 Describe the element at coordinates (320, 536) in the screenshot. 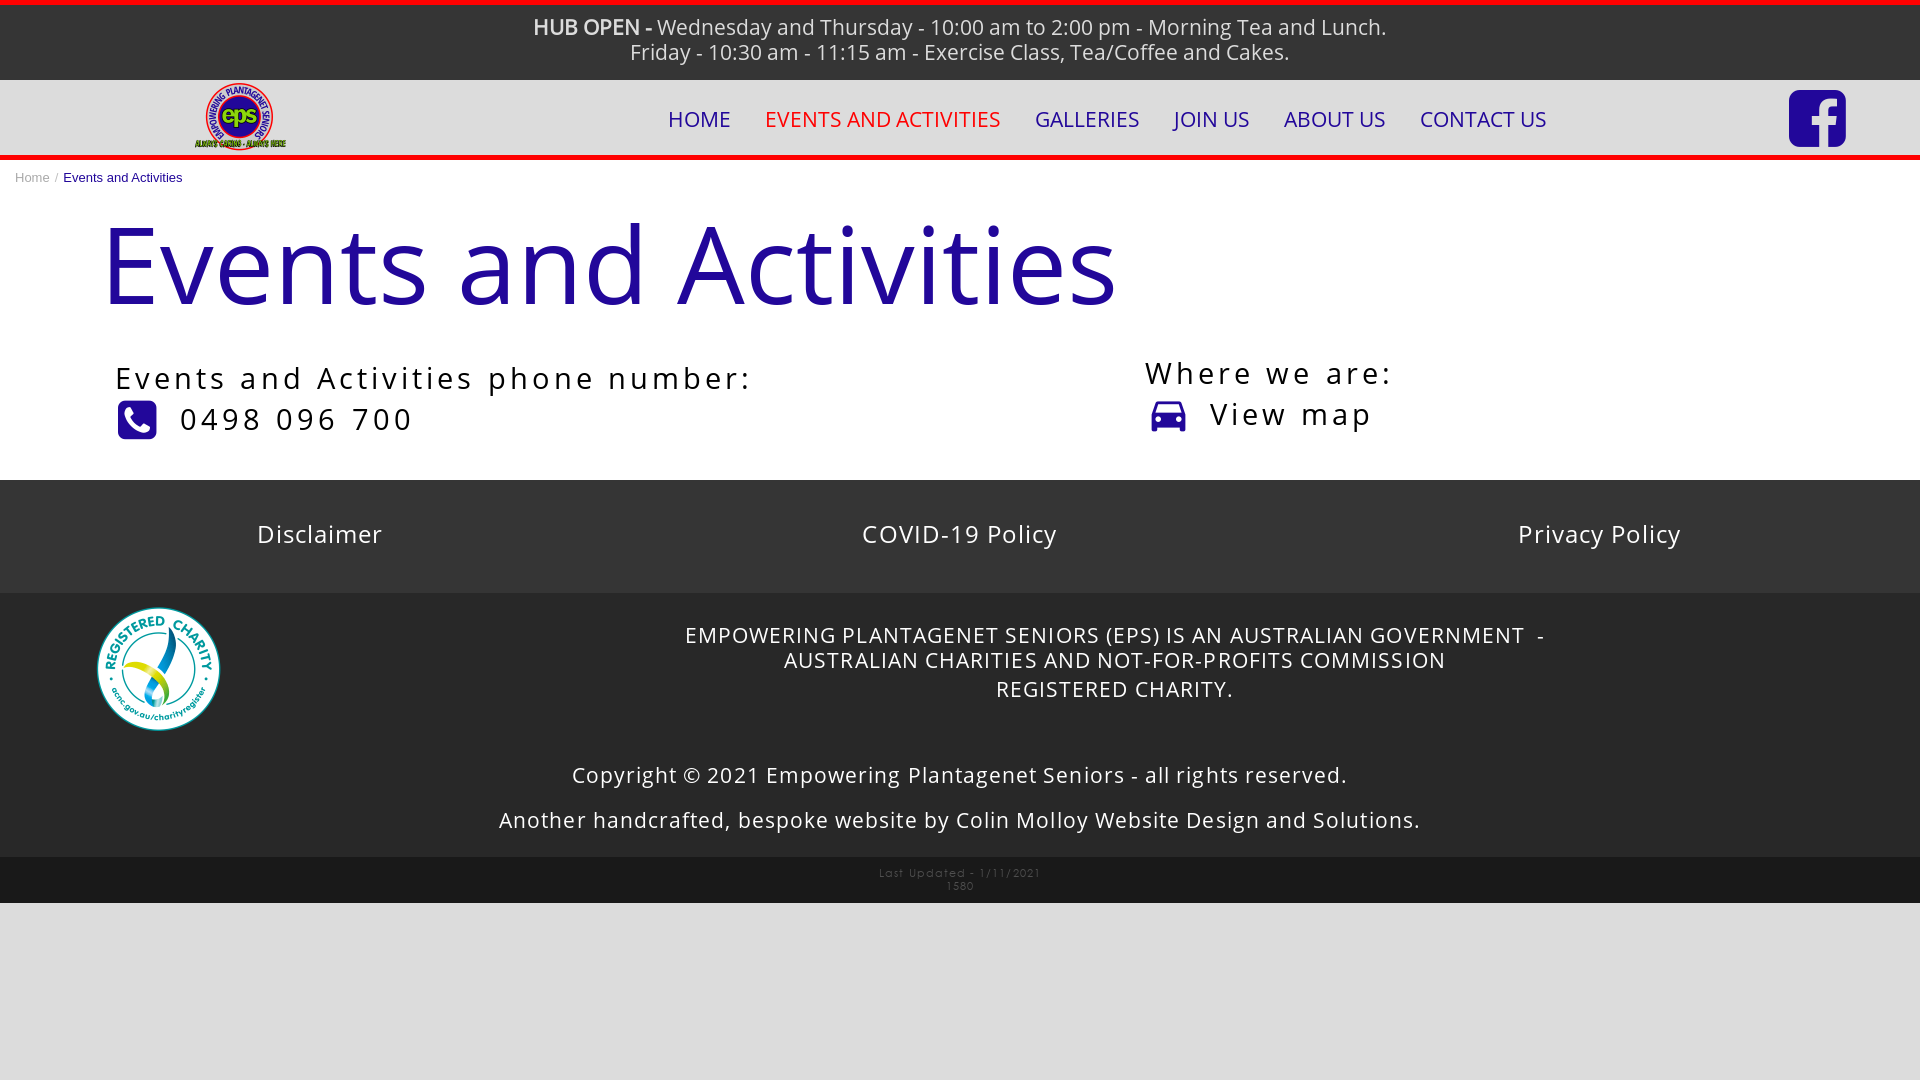

I see `Disclaimer` at that location.